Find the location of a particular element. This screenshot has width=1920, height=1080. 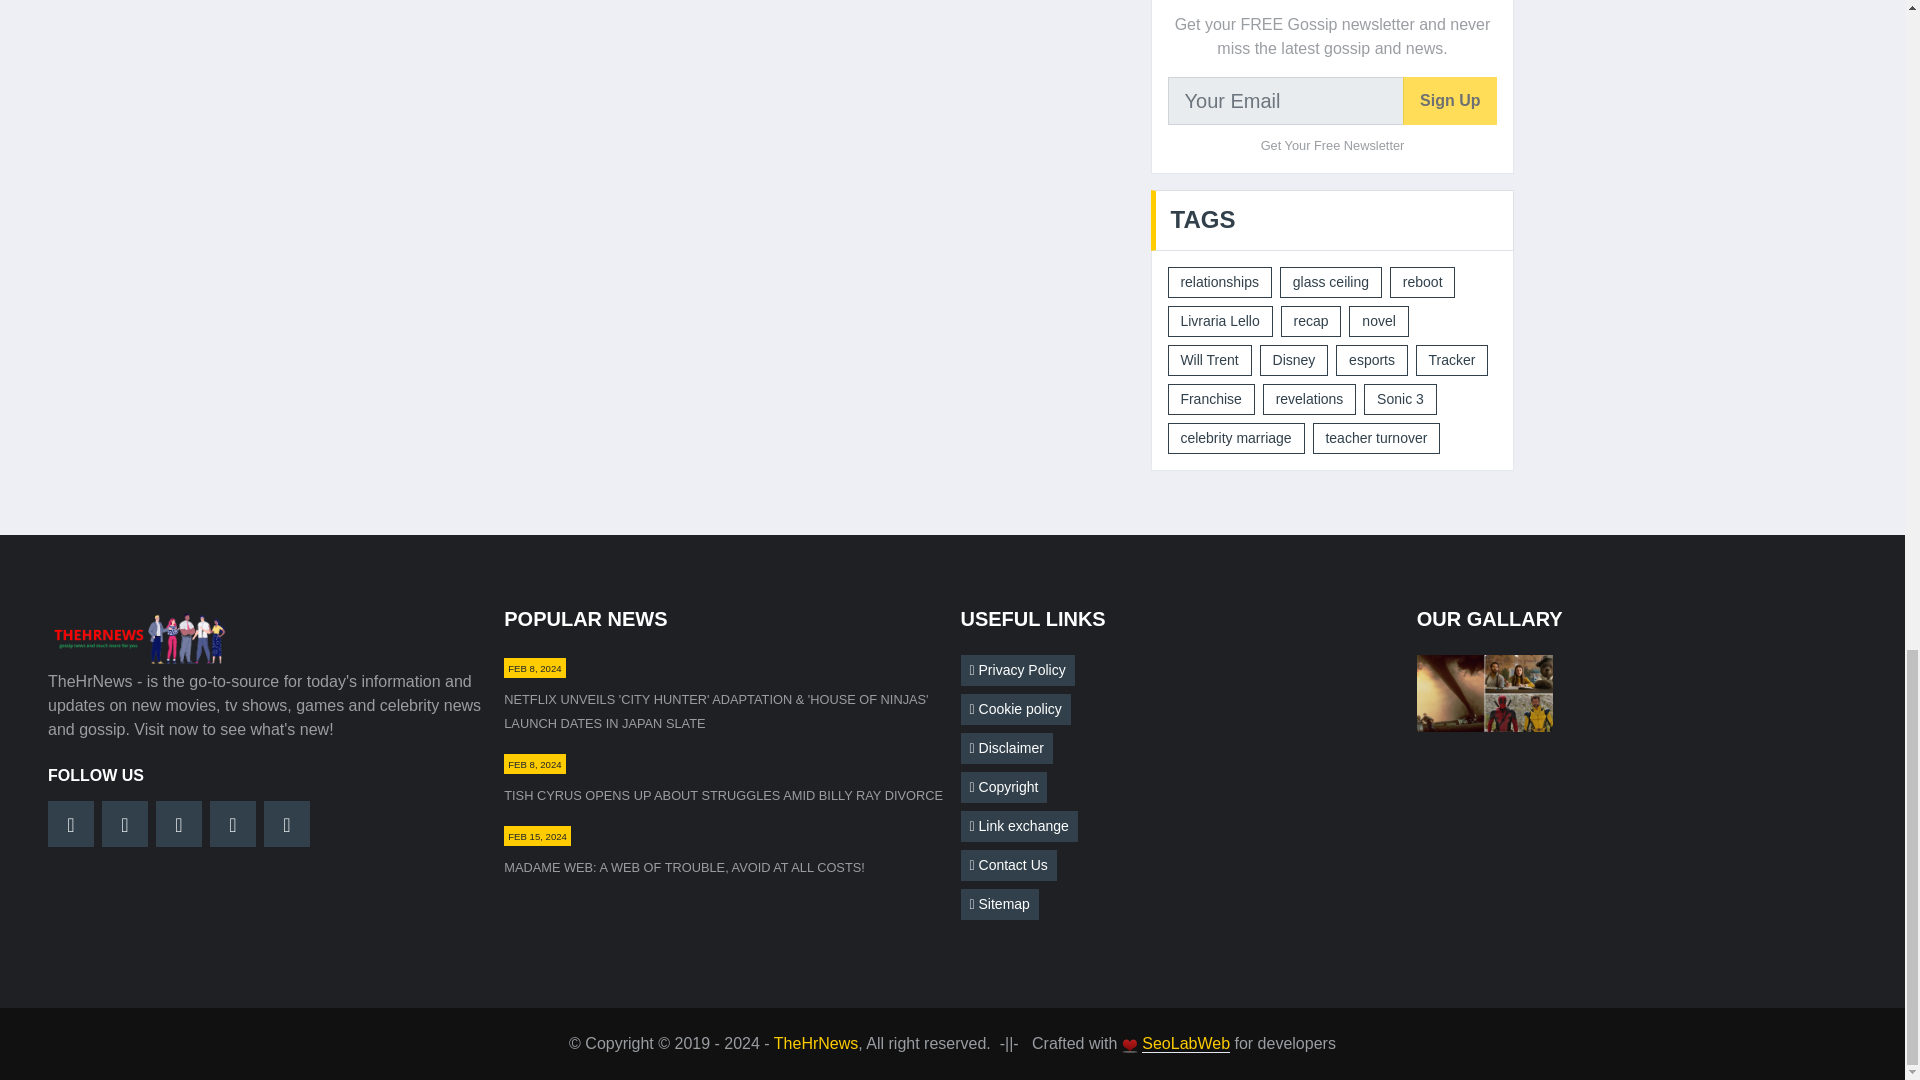

 novel  is located at coordinates (1378, 320).